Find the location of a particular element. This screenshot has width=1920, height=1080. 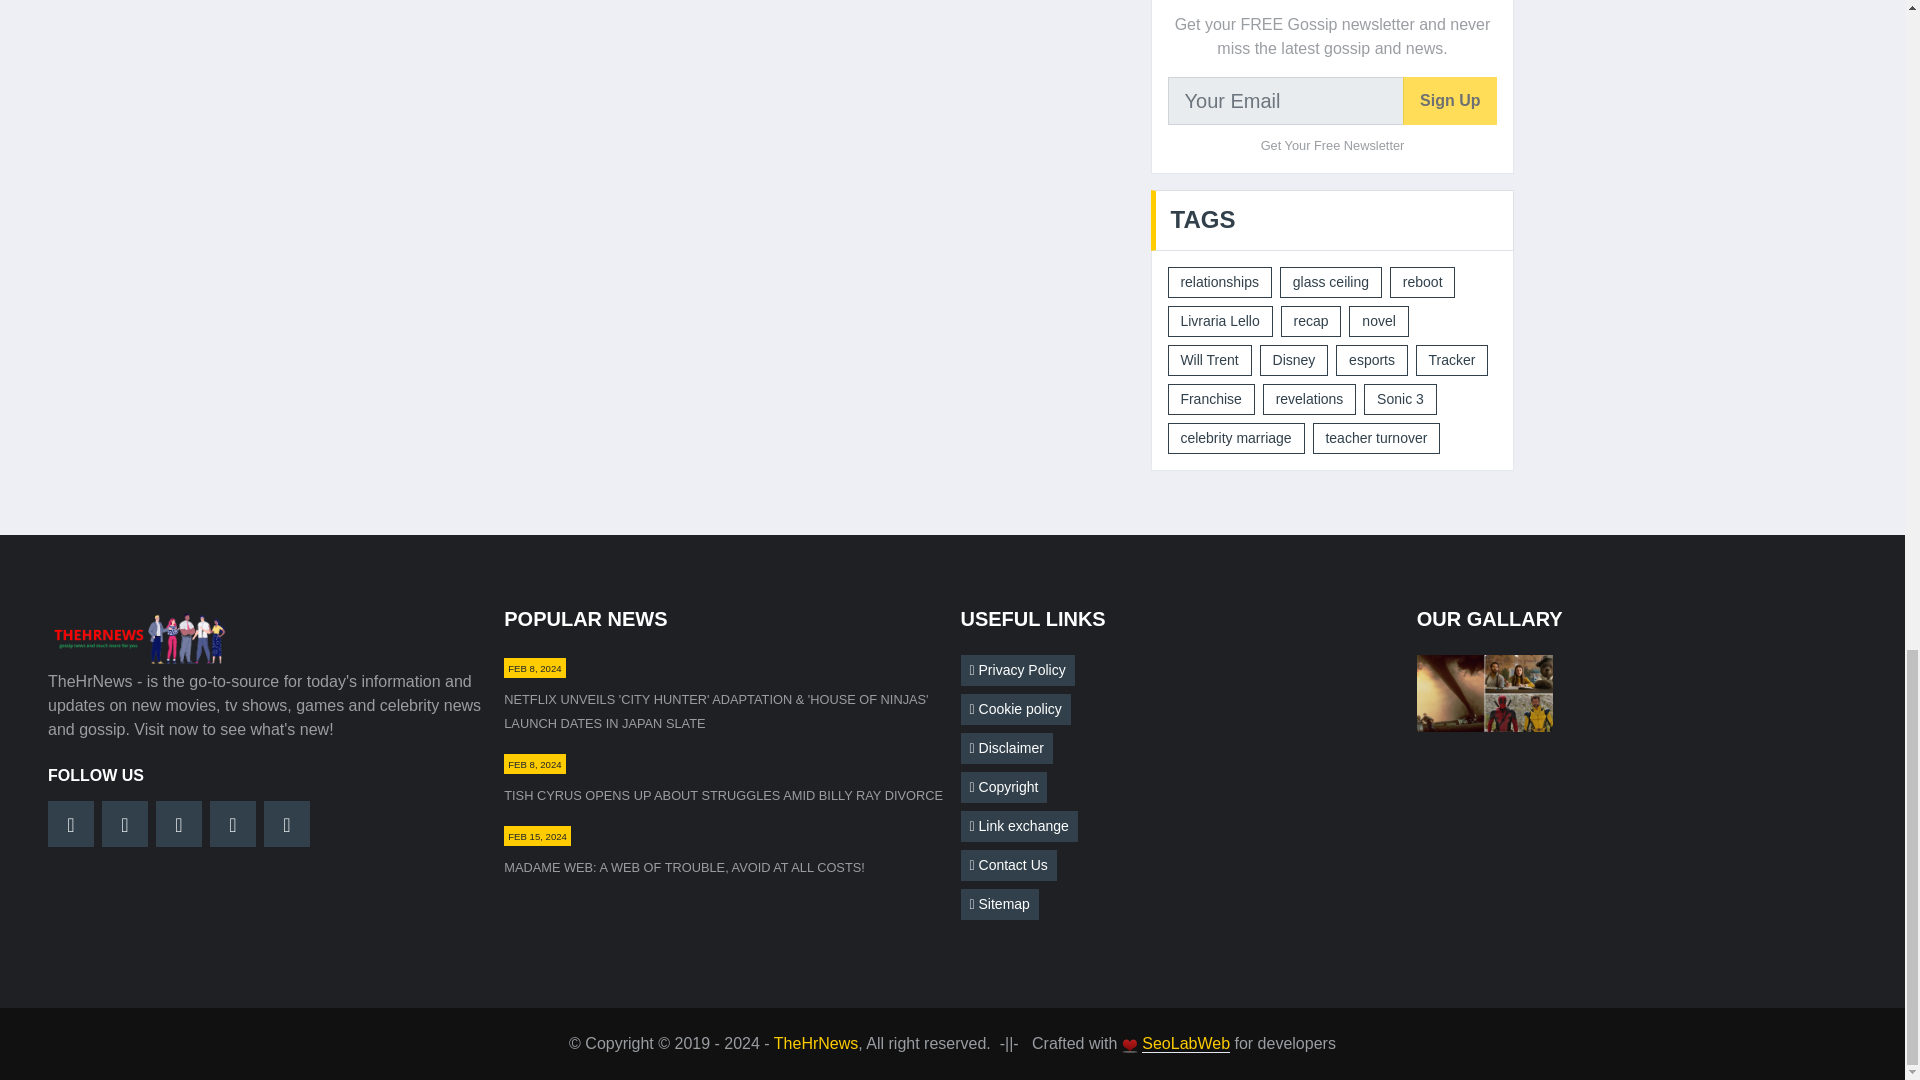

 novel  is located at coordinates (1378, 320).